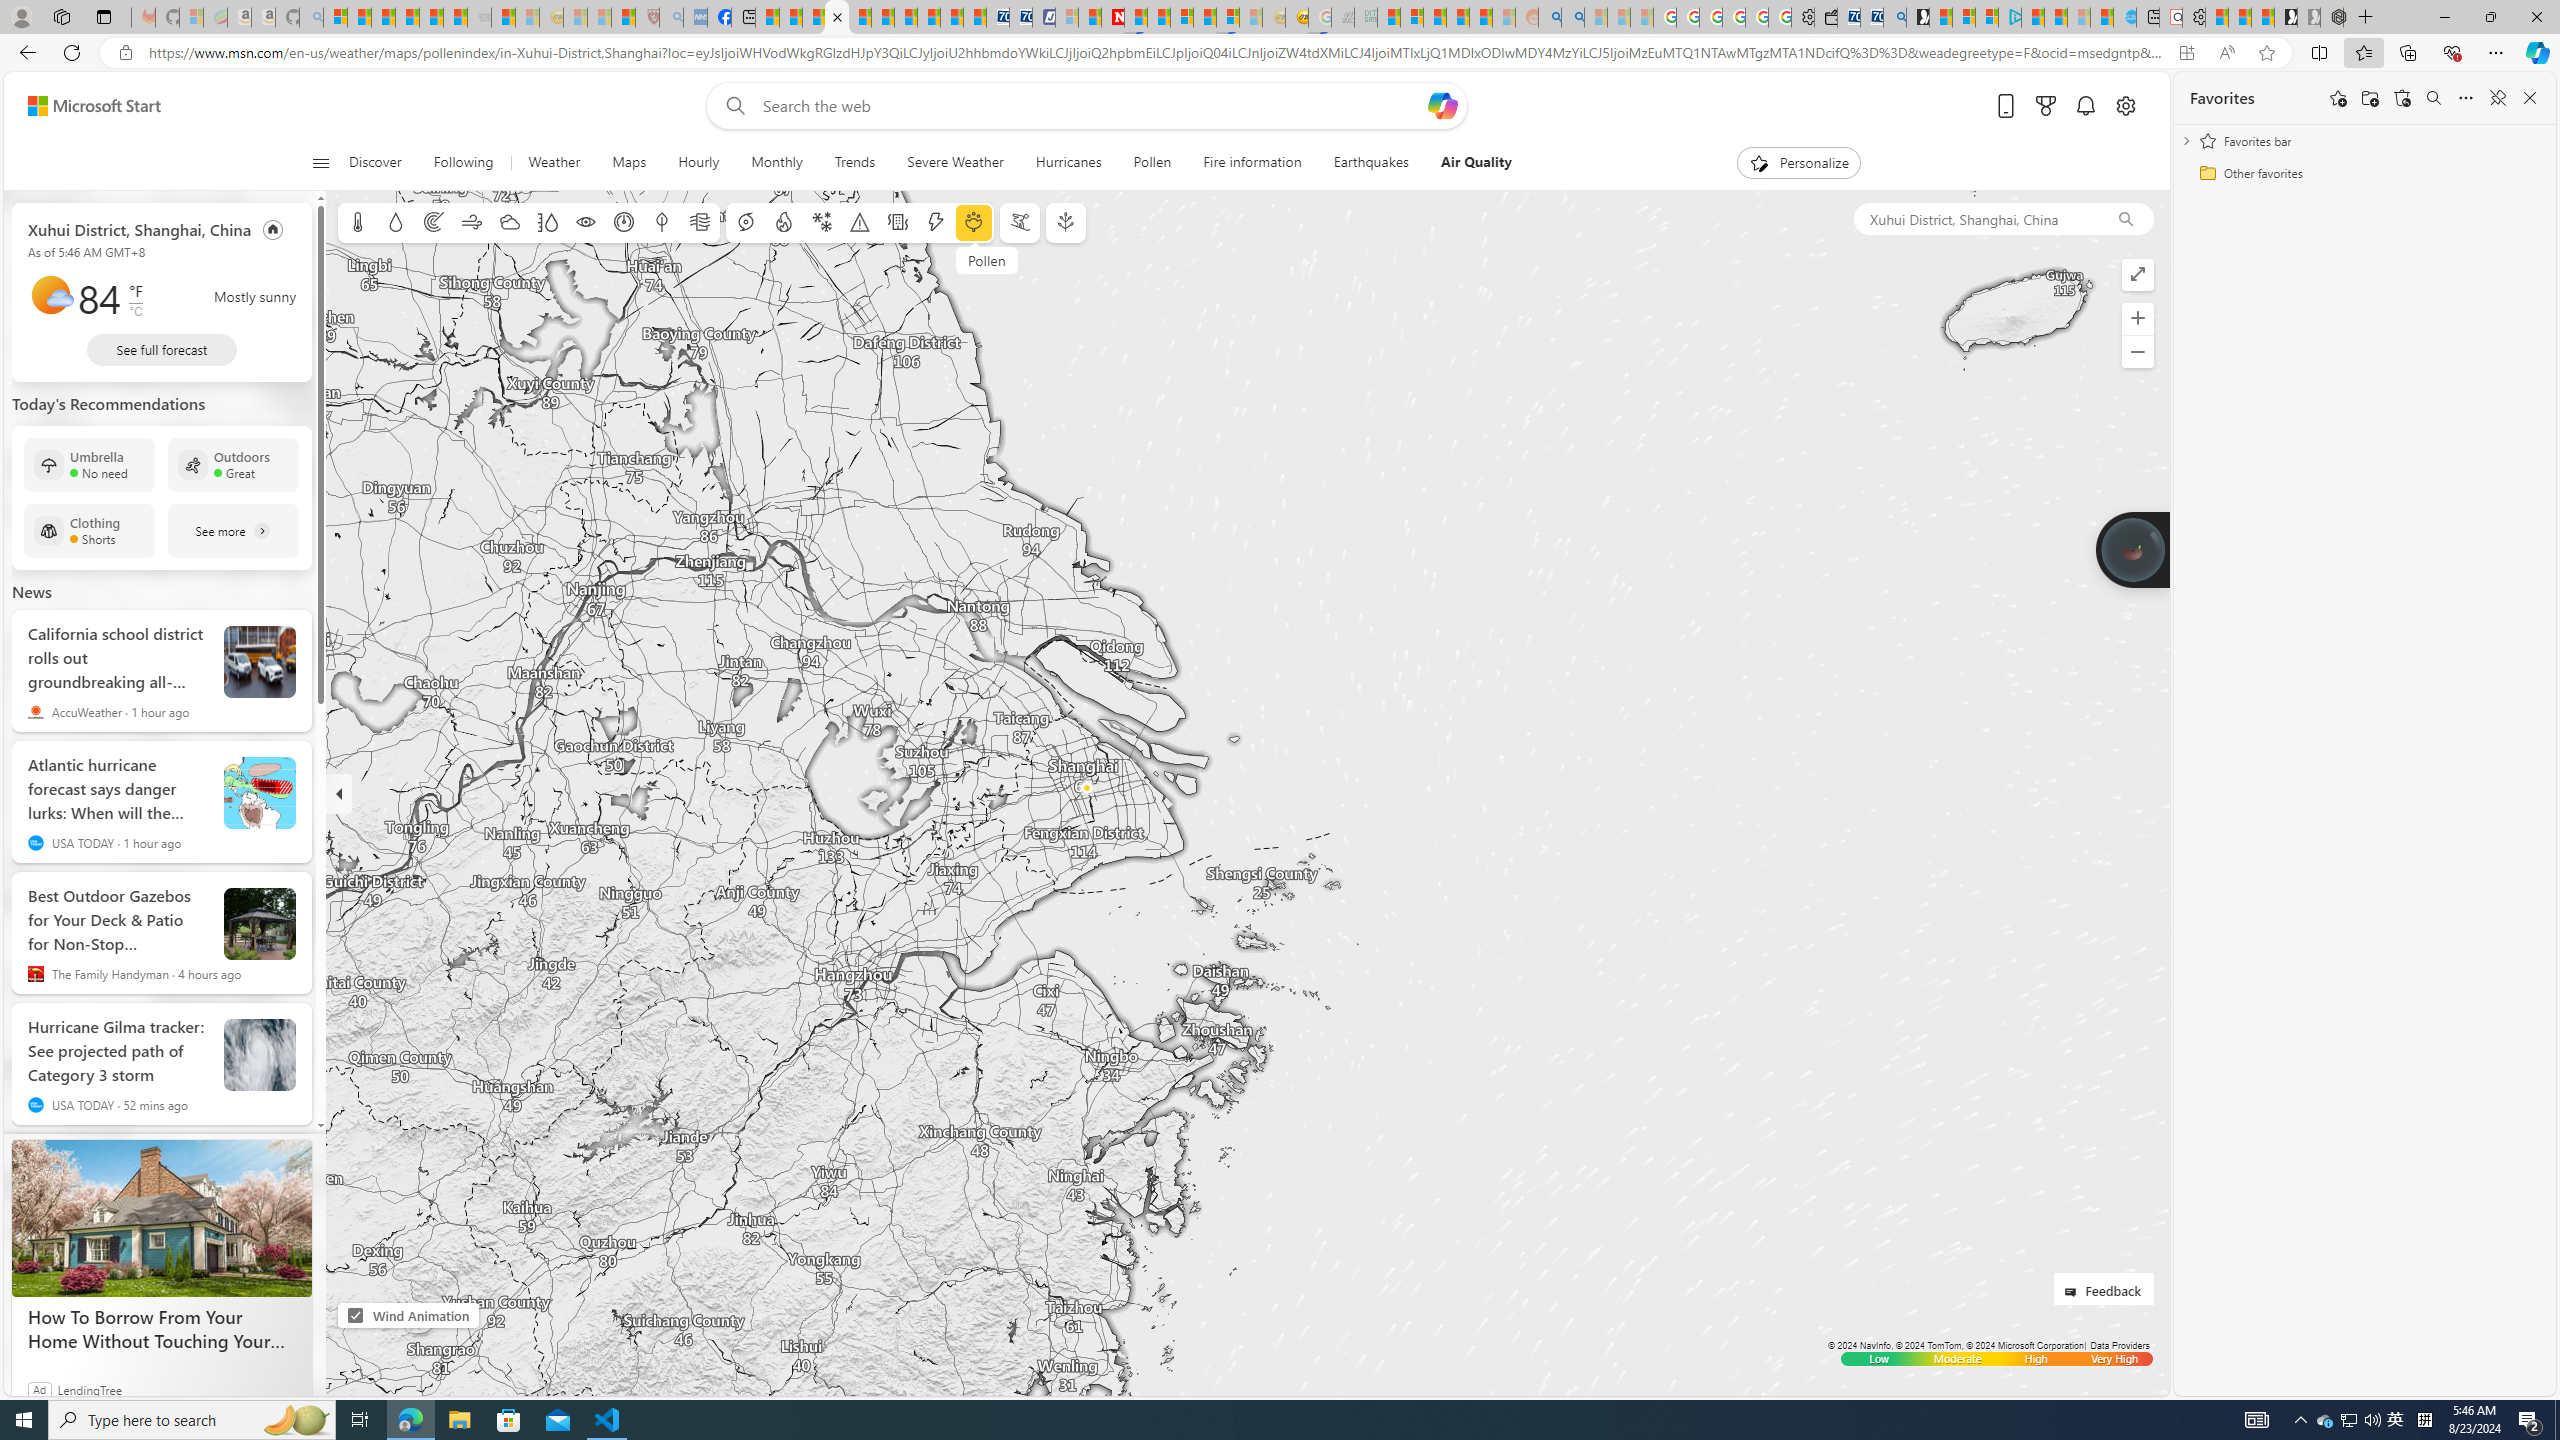  I want to click on Umbrella No need, so click(90, 464).